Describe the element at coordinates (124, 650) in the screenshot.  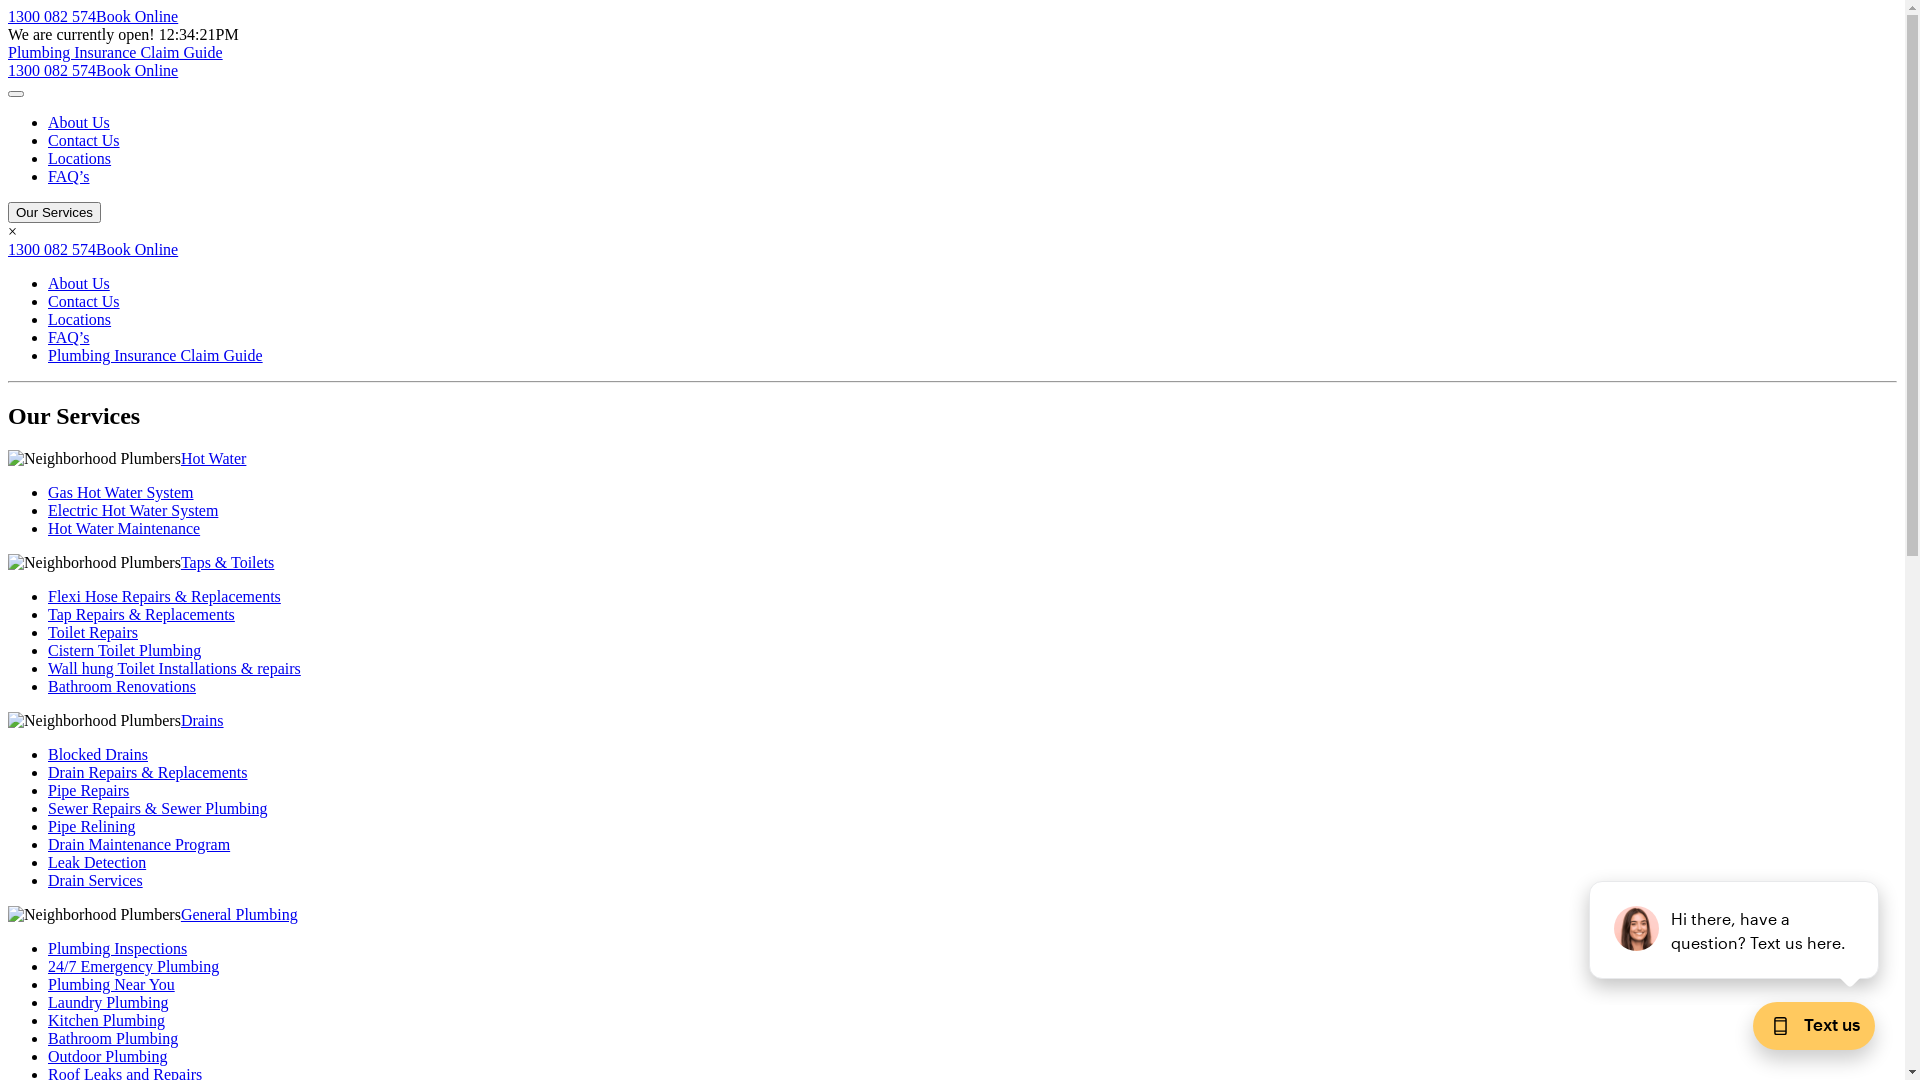
I see `Cistern Toilet Plumbing` at that location.